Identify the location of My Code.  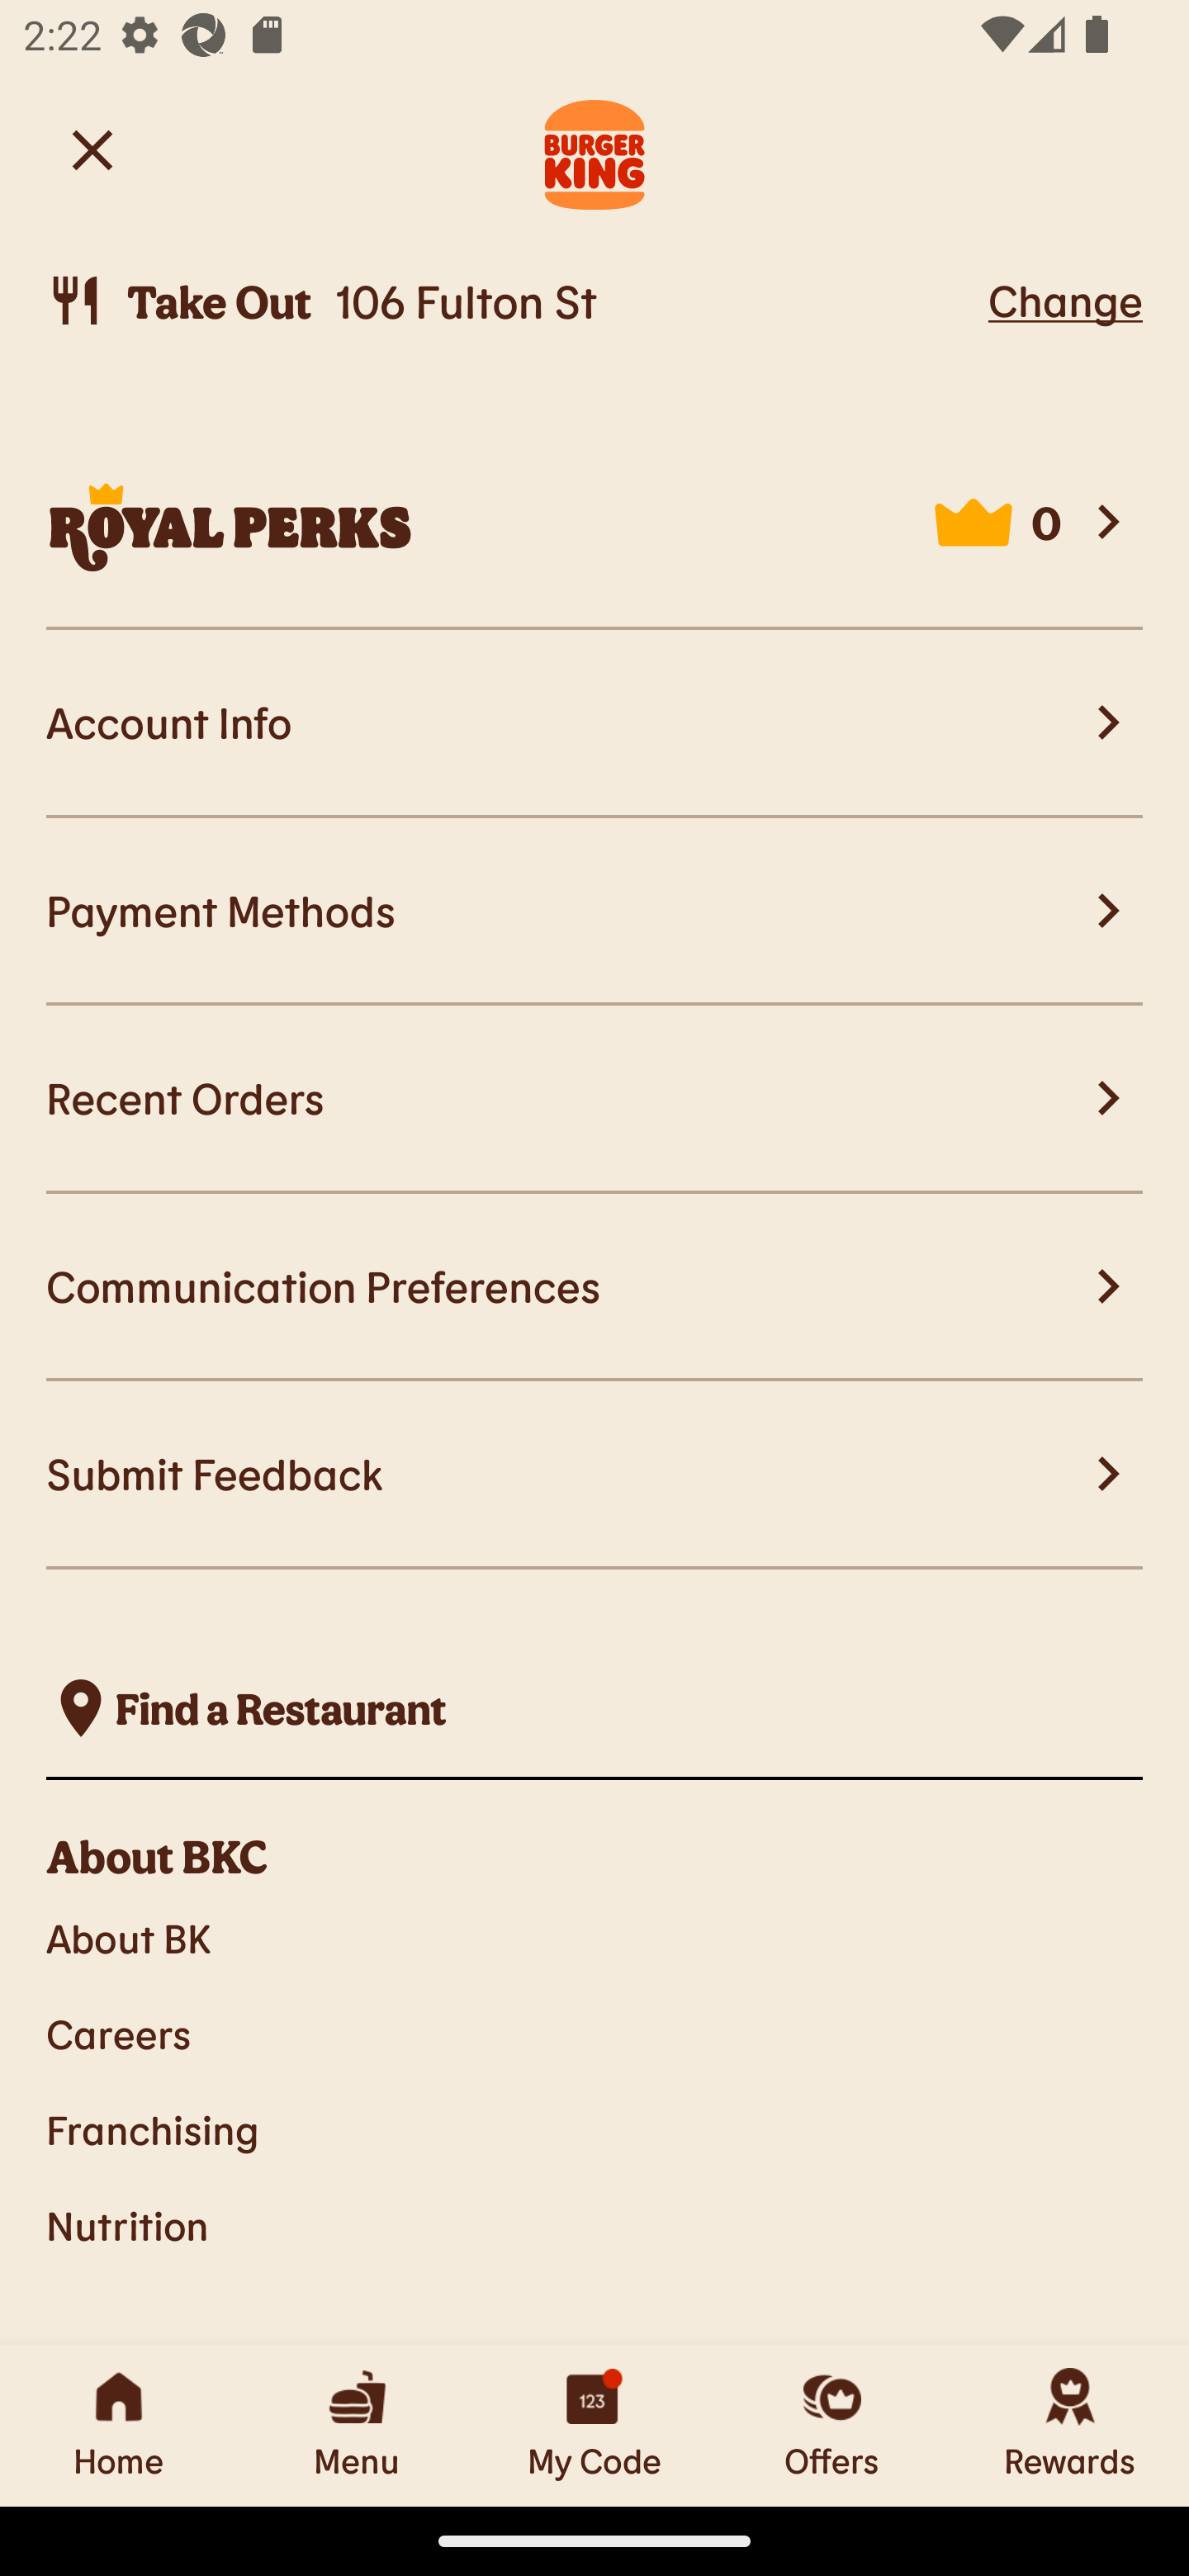
(594, 2425).